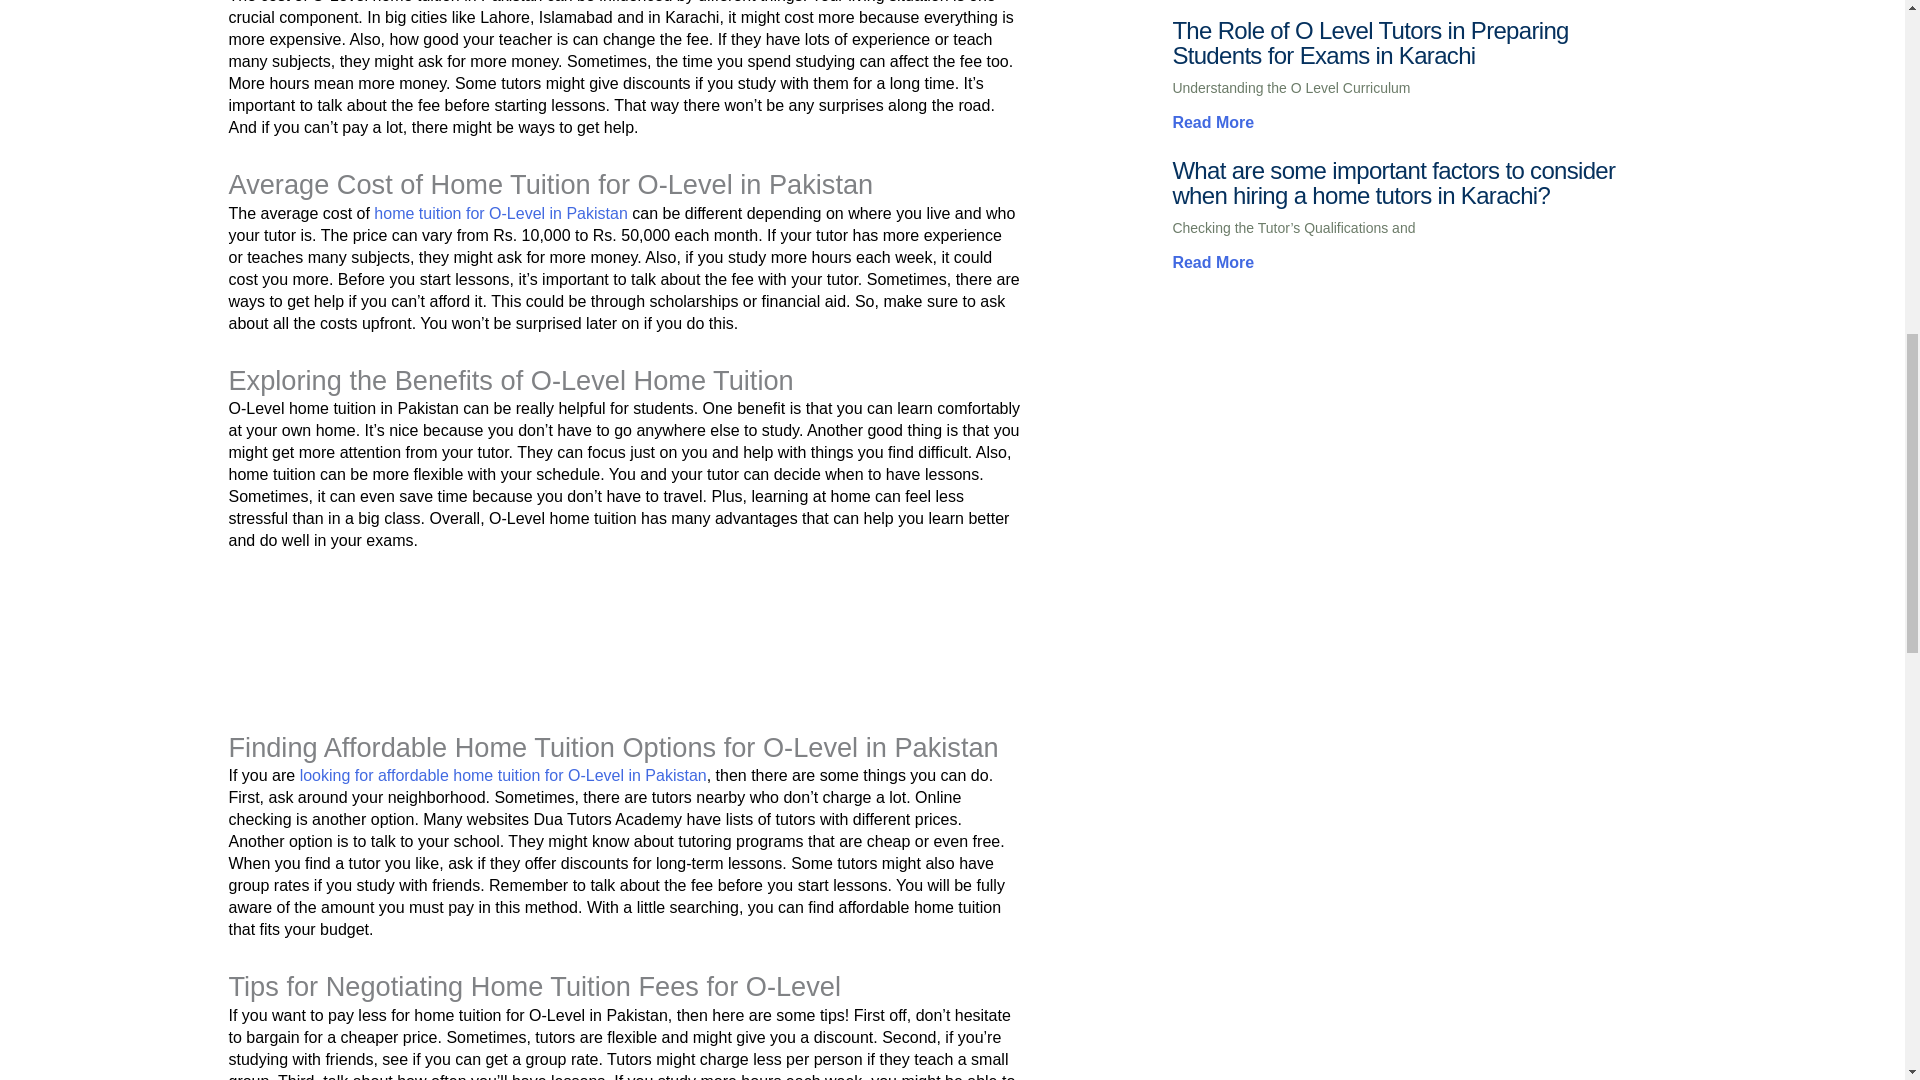 The width and height of the screenshot is (1920, 1080). Describe the element at coordinates (502, 775) in the screenshot. I see `looking for affordable home tuition for O-Level in Pakistan` at that location.